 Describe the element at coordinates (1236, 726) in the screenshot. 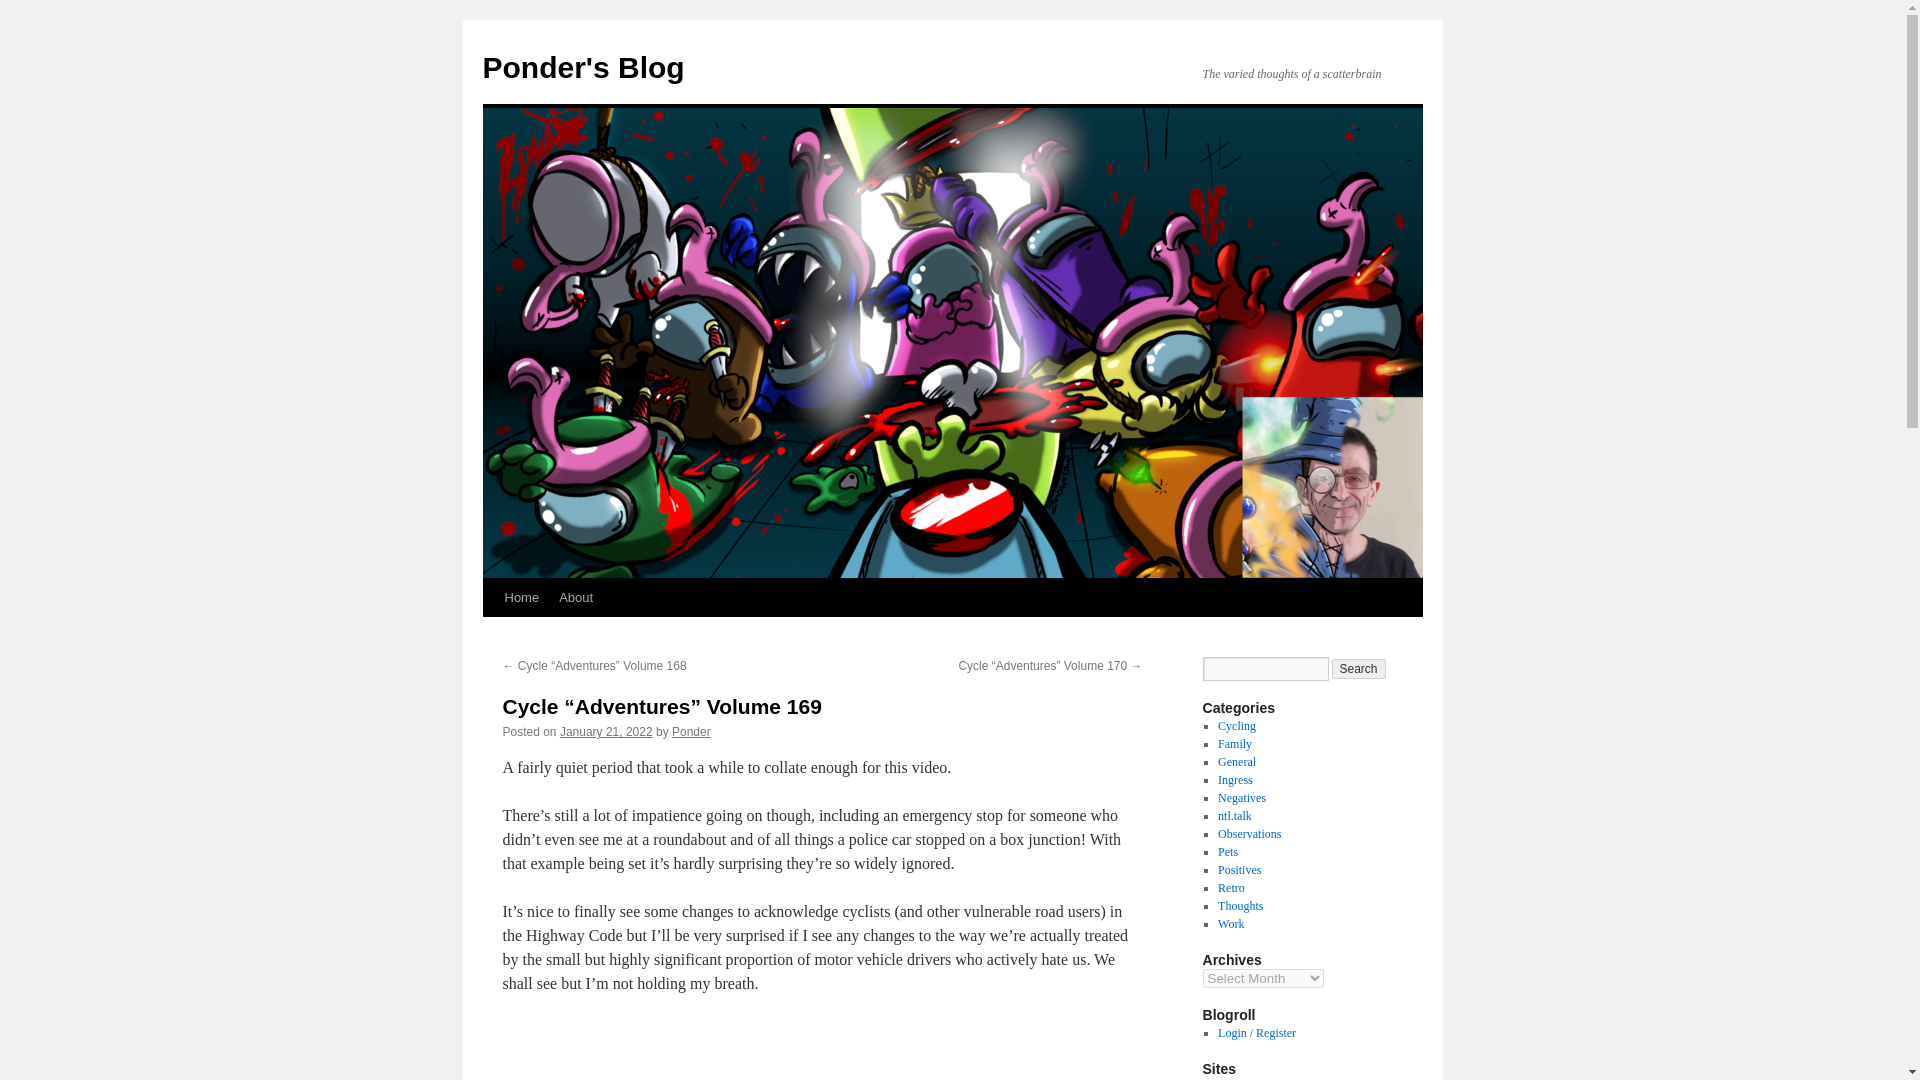

I see `Cycling` at that location.